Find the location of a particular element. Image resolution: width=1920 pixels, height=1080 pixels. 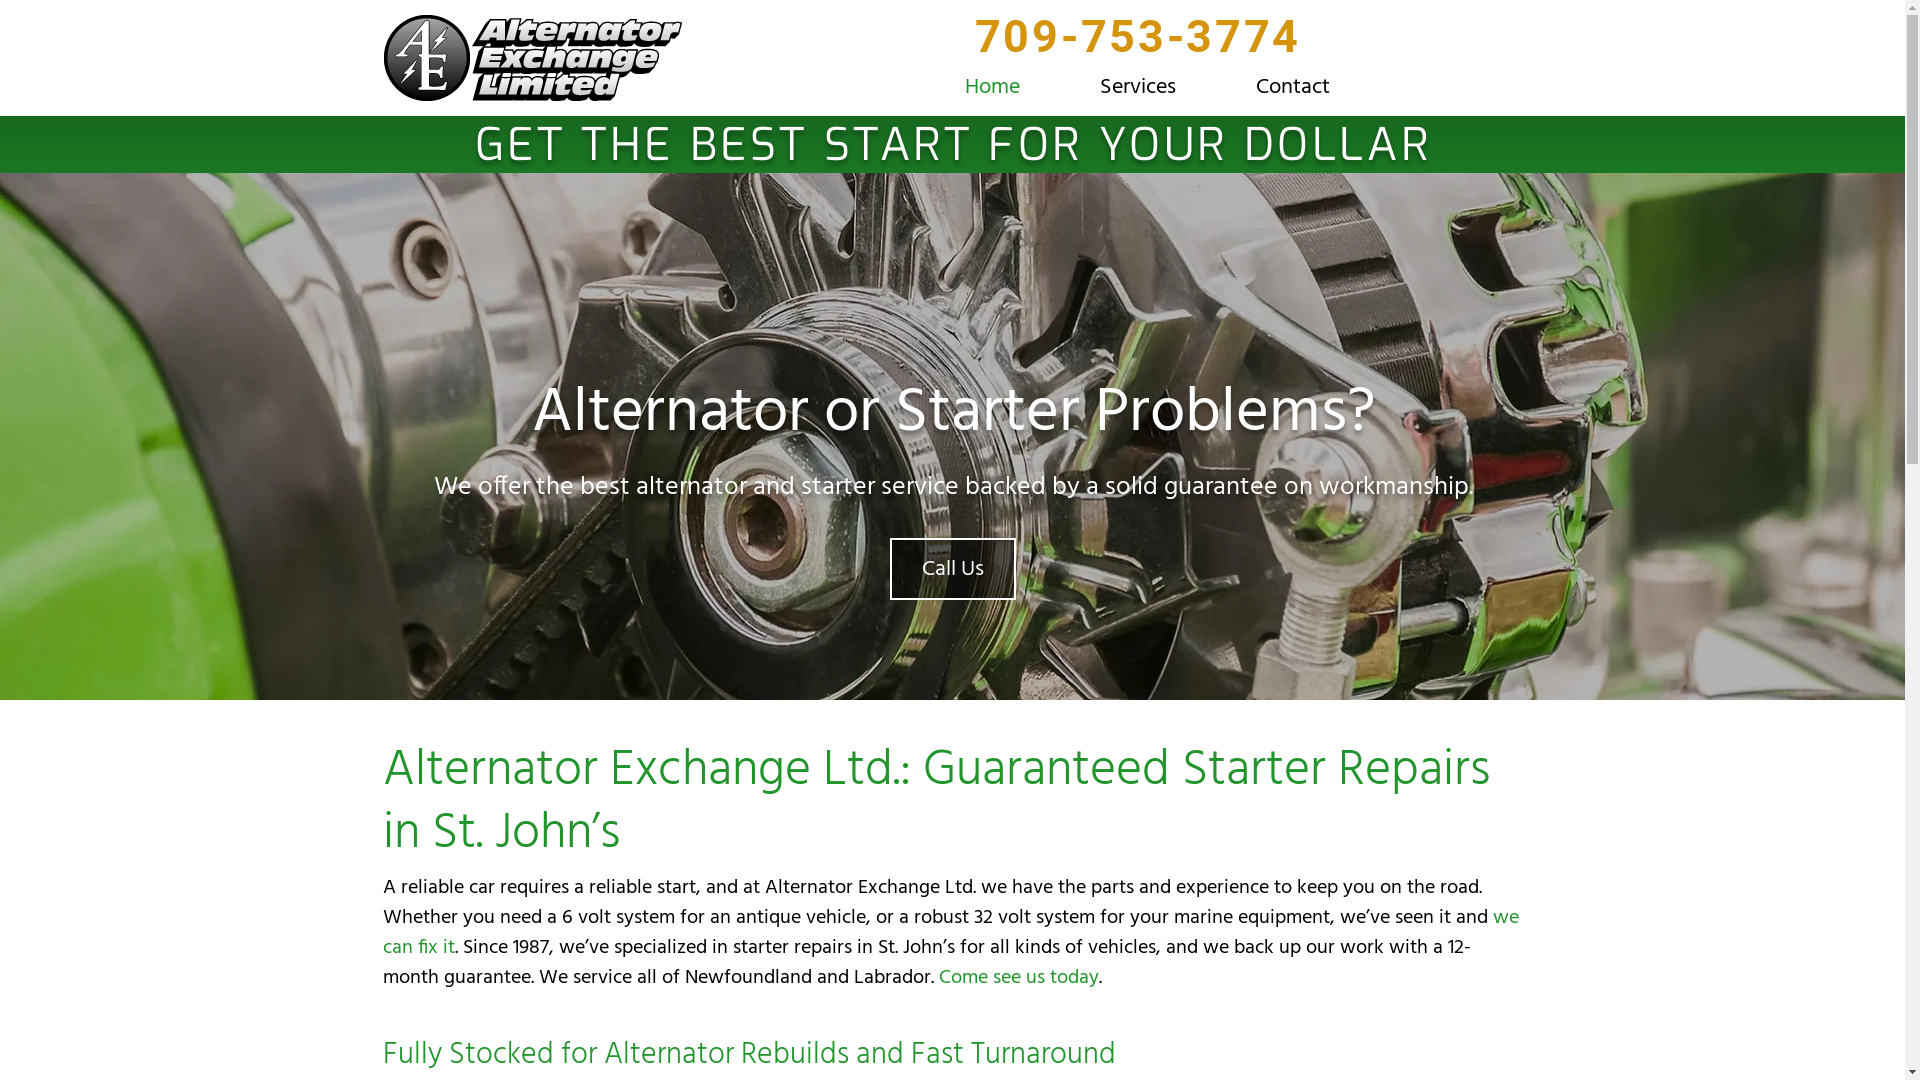

Home is located at coordinates (992, 82).